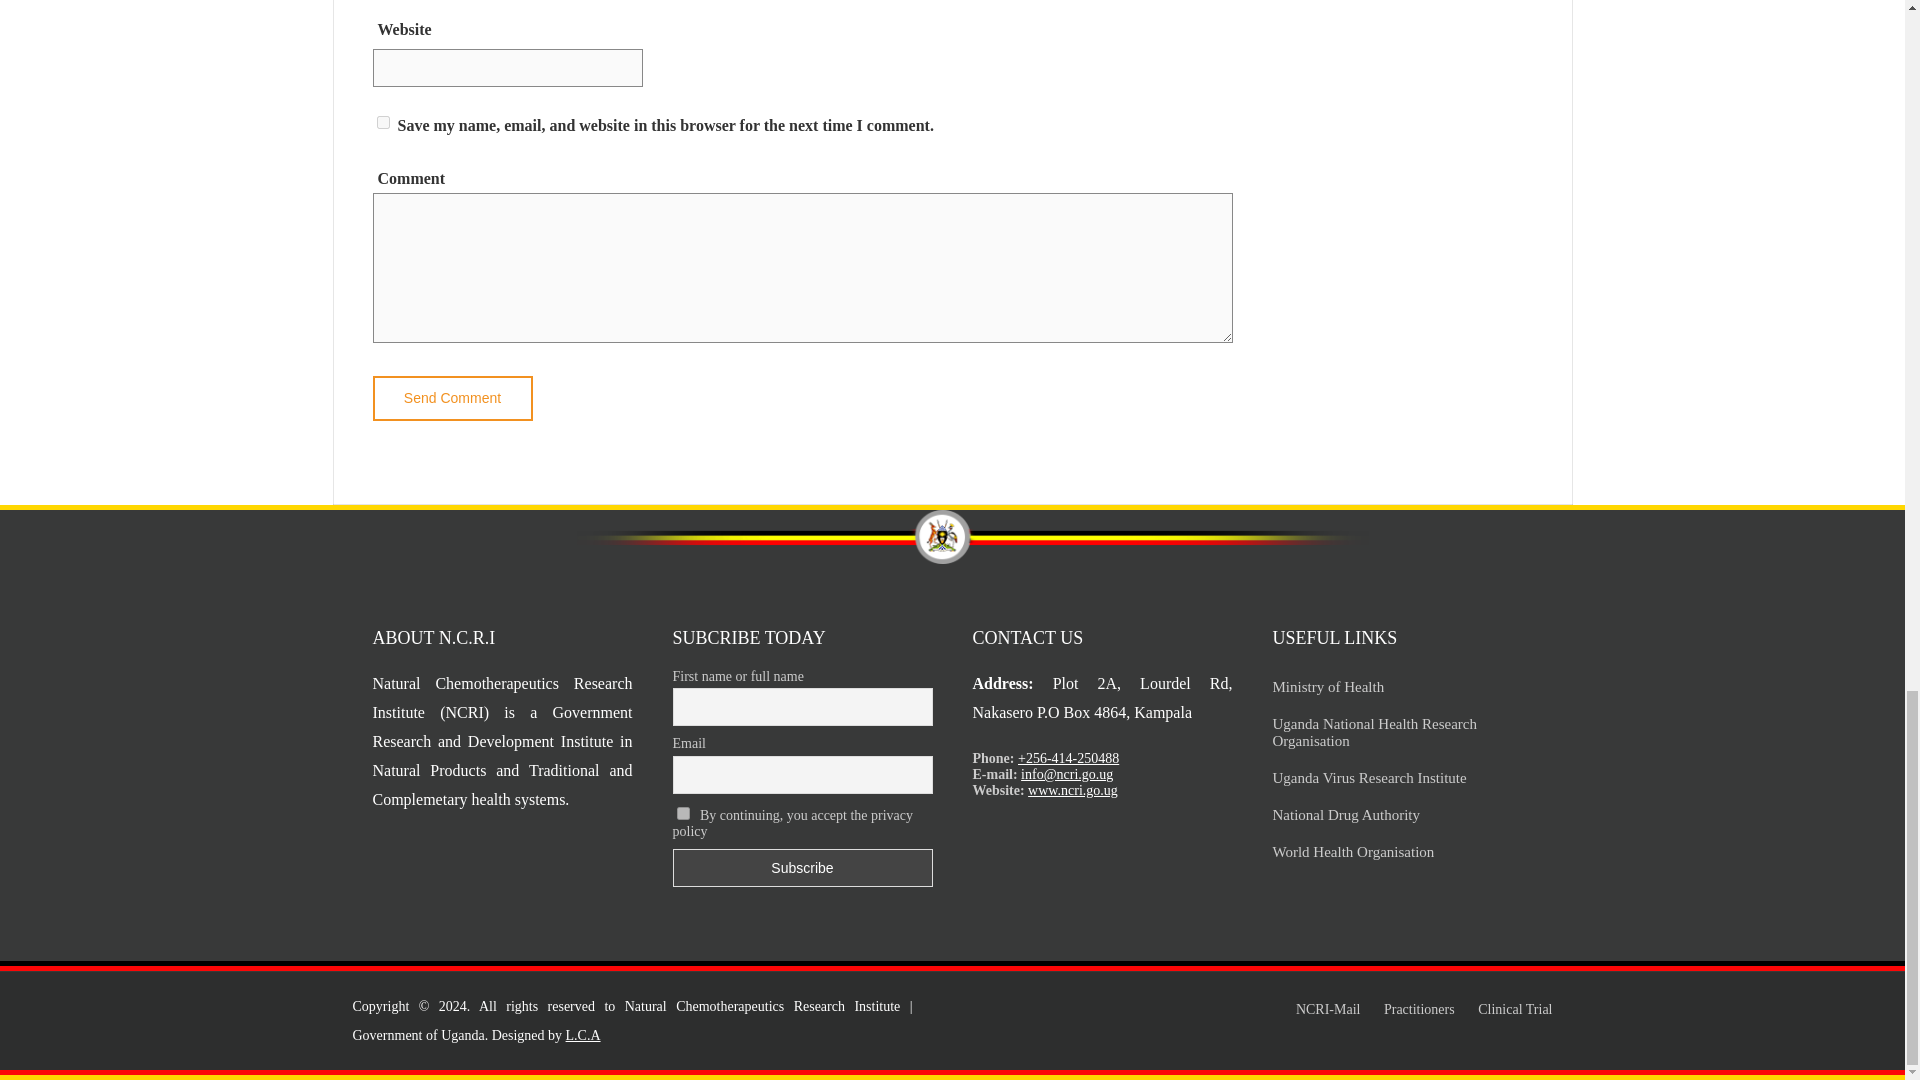  I want to click on WPlook, so click(583, 1036).